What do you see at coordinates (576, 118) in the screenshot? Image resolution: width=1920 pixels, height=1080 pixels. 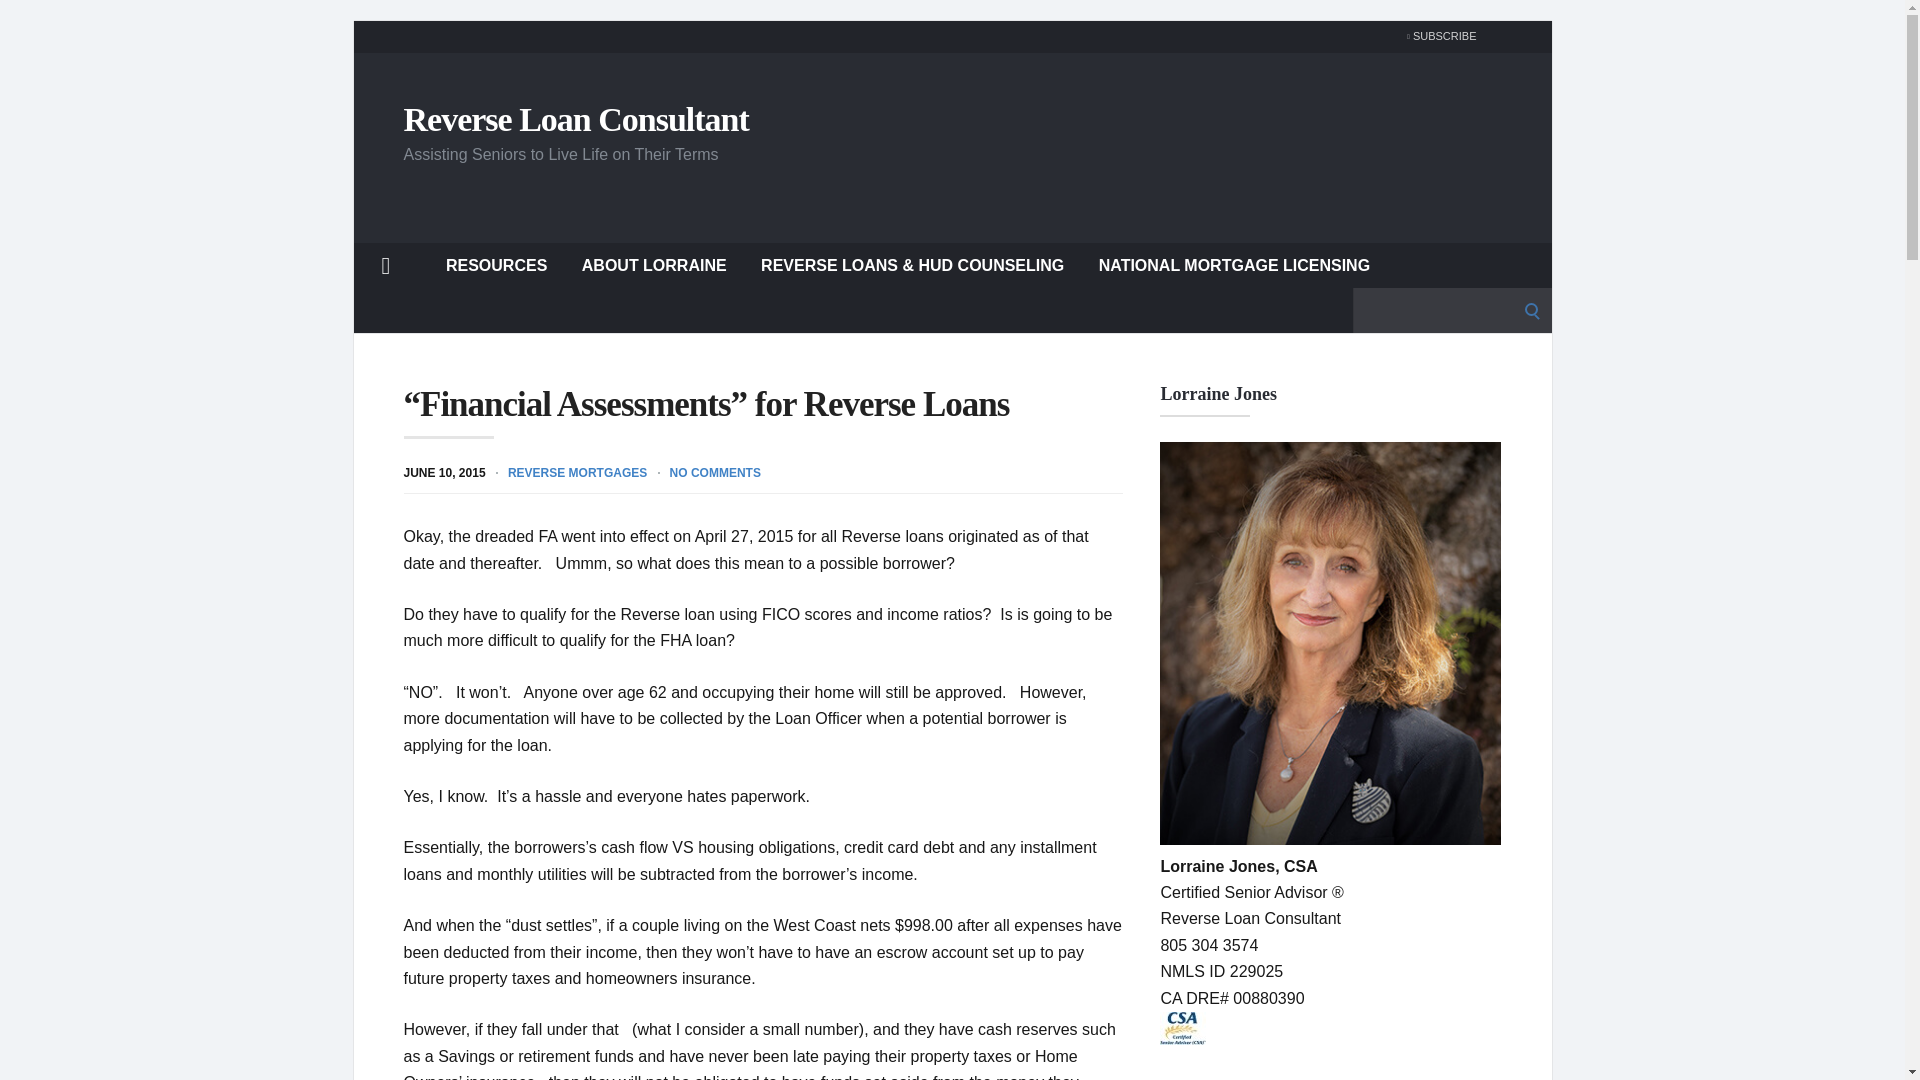 I see `Reverse Loan Consultant` at bounding box center [576, 118].